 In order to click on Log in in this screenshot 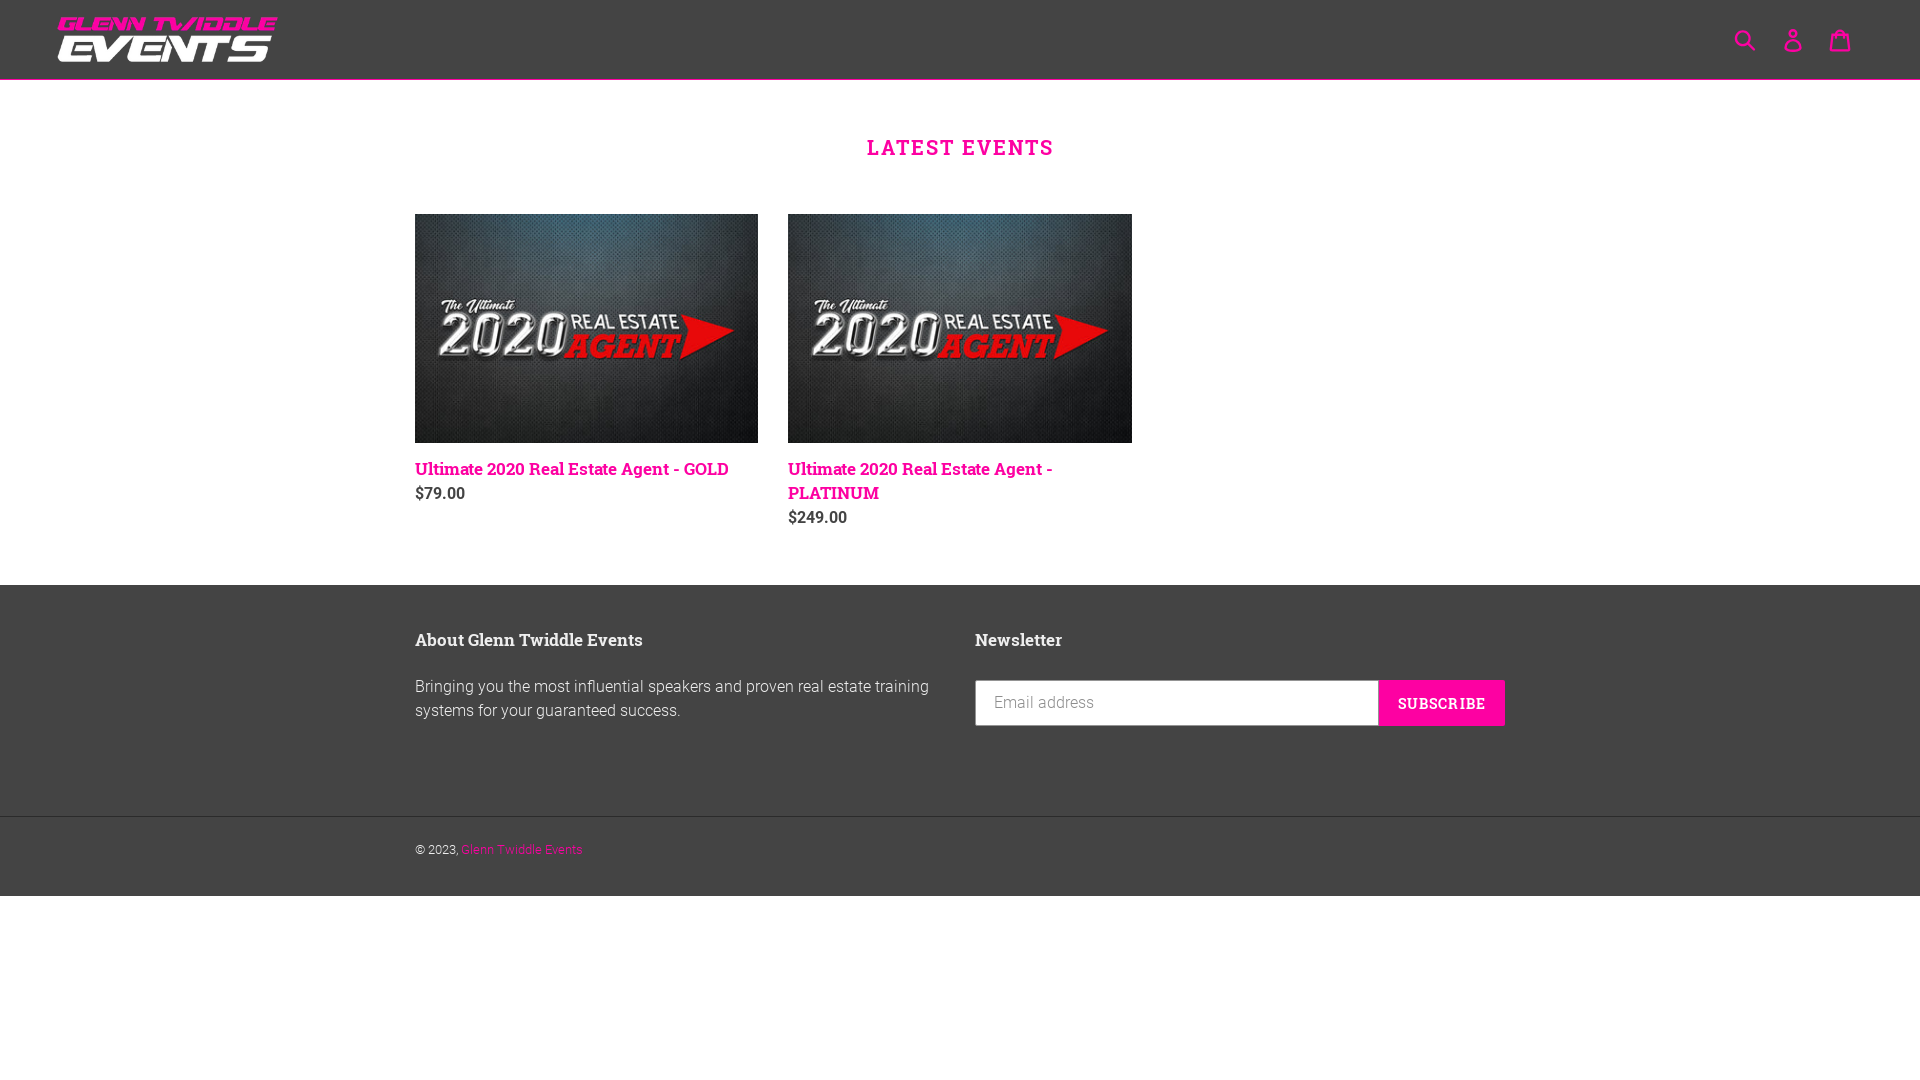, I will do `click(1794, 39)`.